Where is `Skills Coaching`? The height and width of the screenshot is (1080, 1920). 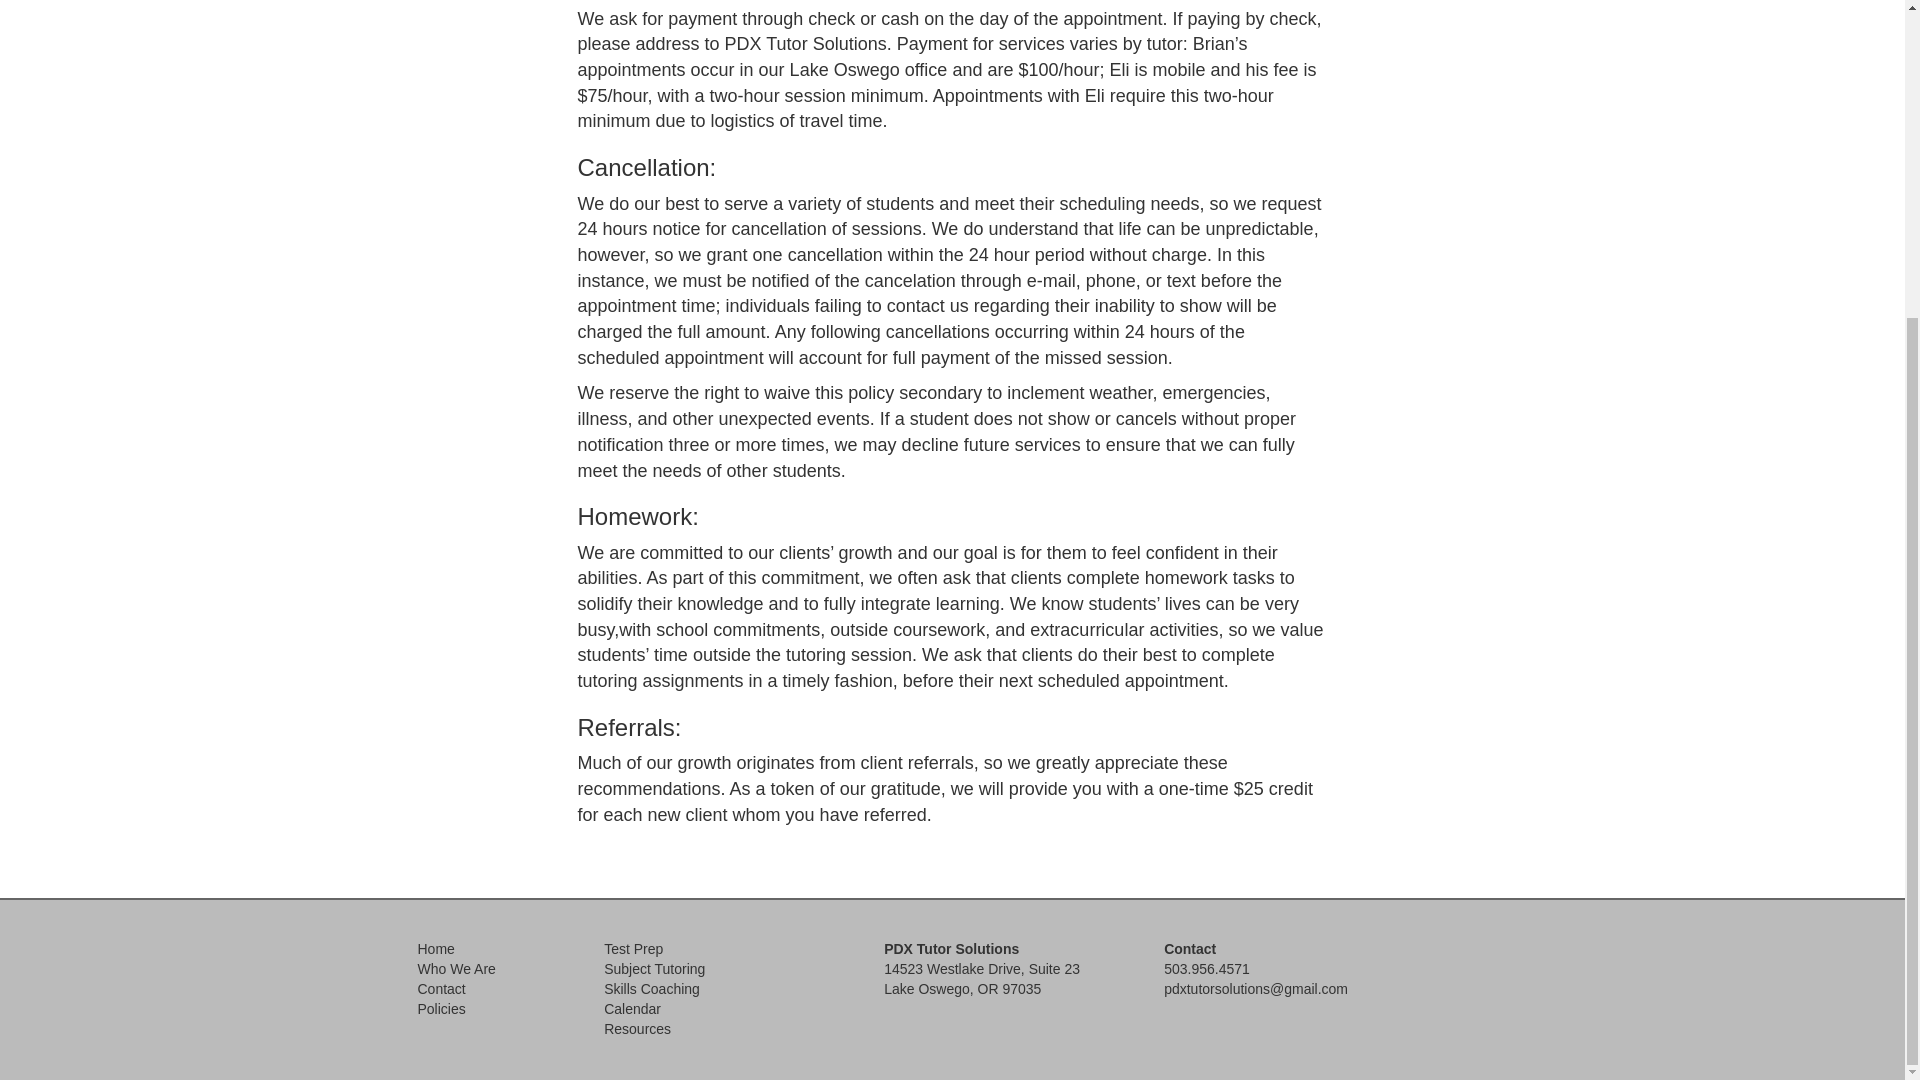 Skills Coaching is located at coordinates (652, 988).